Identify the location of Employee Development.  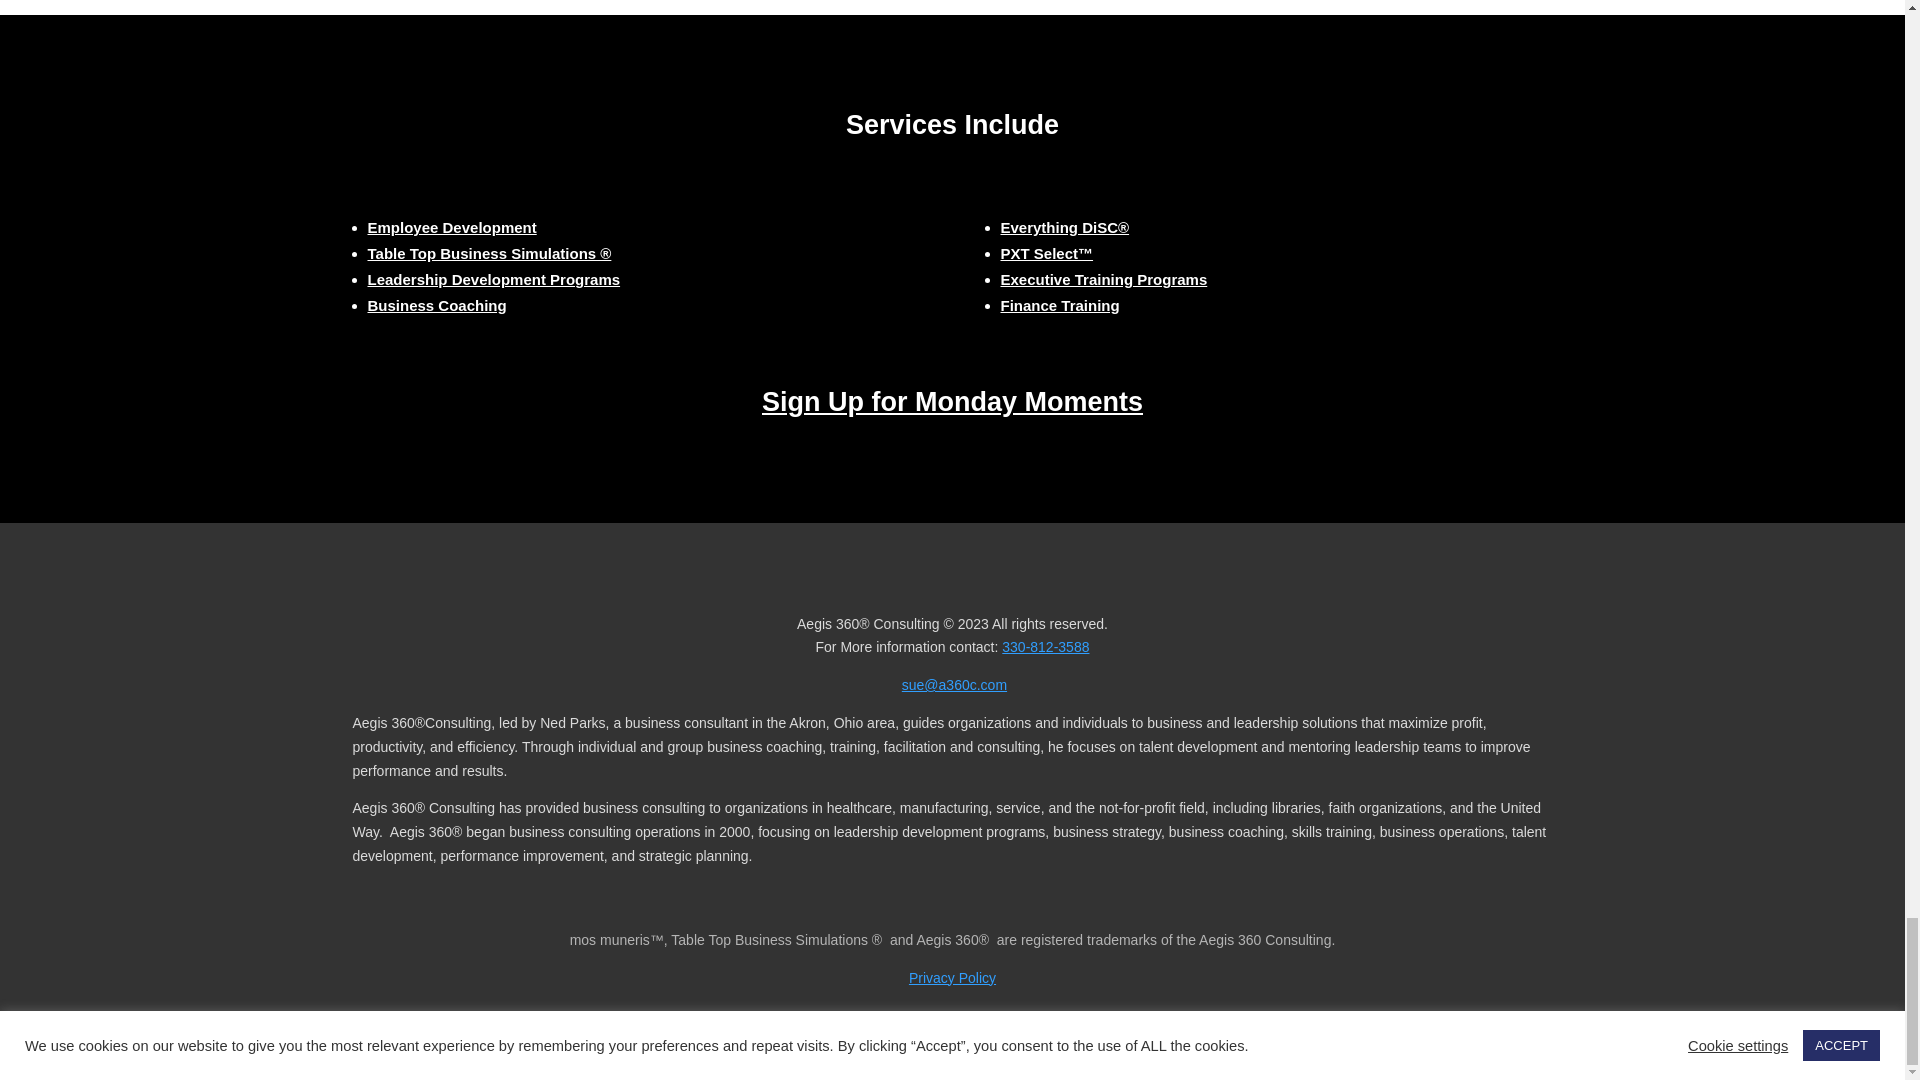
(452, 228).